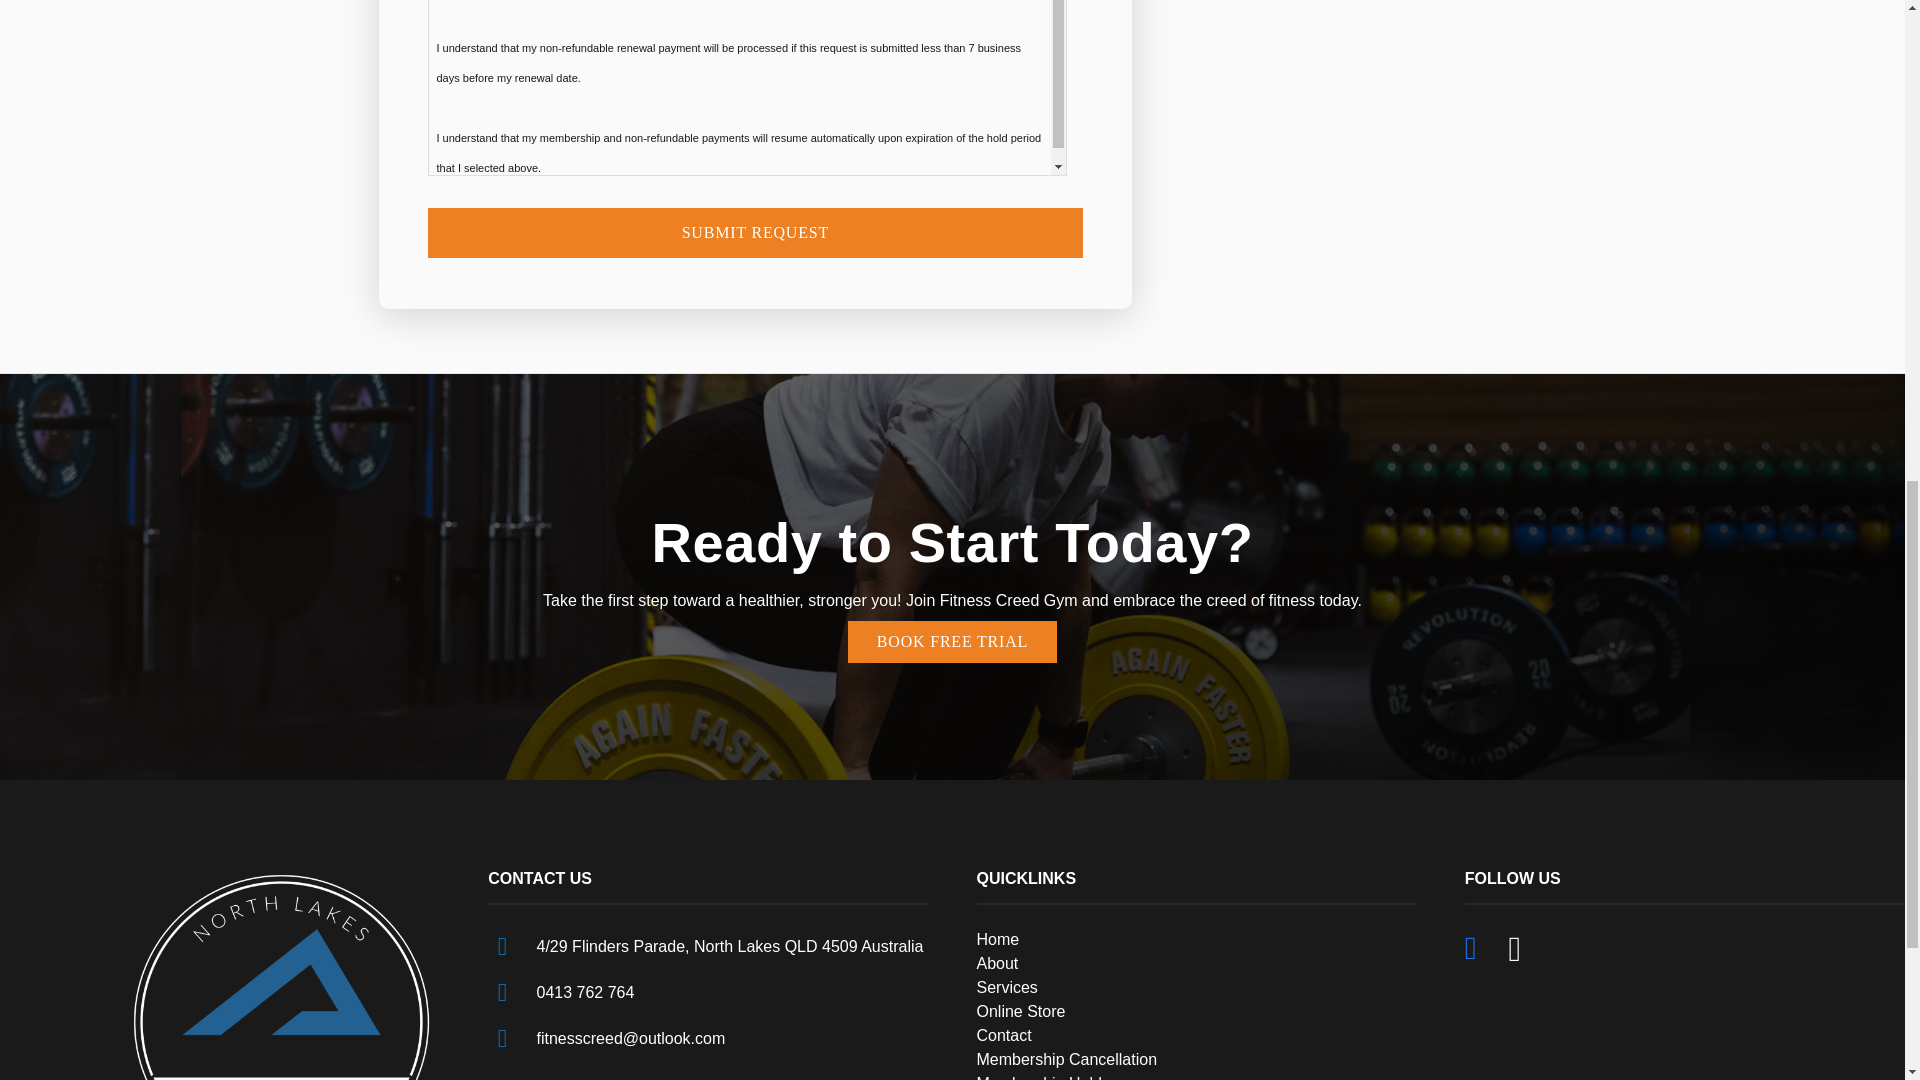 The width and height of the screenshot is (1920, 1080). Describe the element at coordinates (1038, 1077) in the screenshot. I see `Membership Hold` at that location.